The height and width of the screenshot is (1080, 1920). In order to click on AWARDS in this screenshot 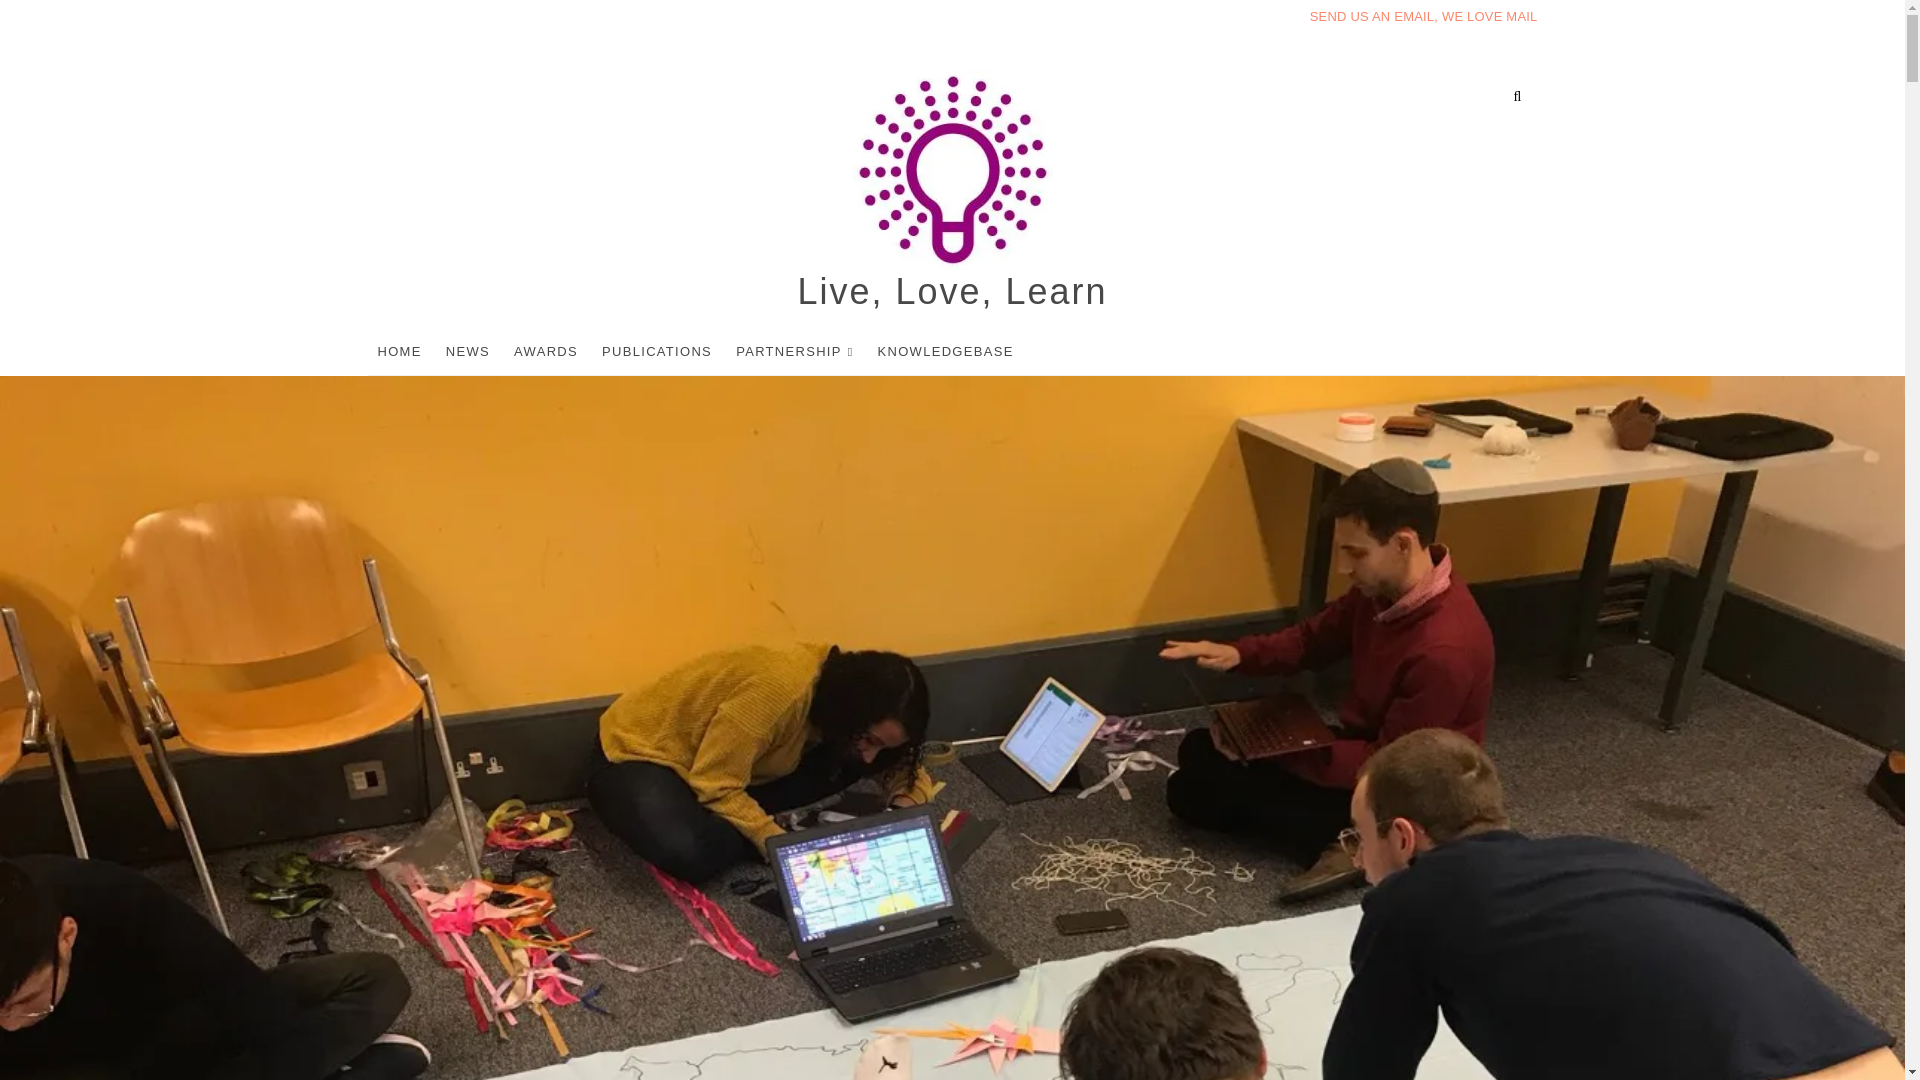, I will do `click(545, 351)`.